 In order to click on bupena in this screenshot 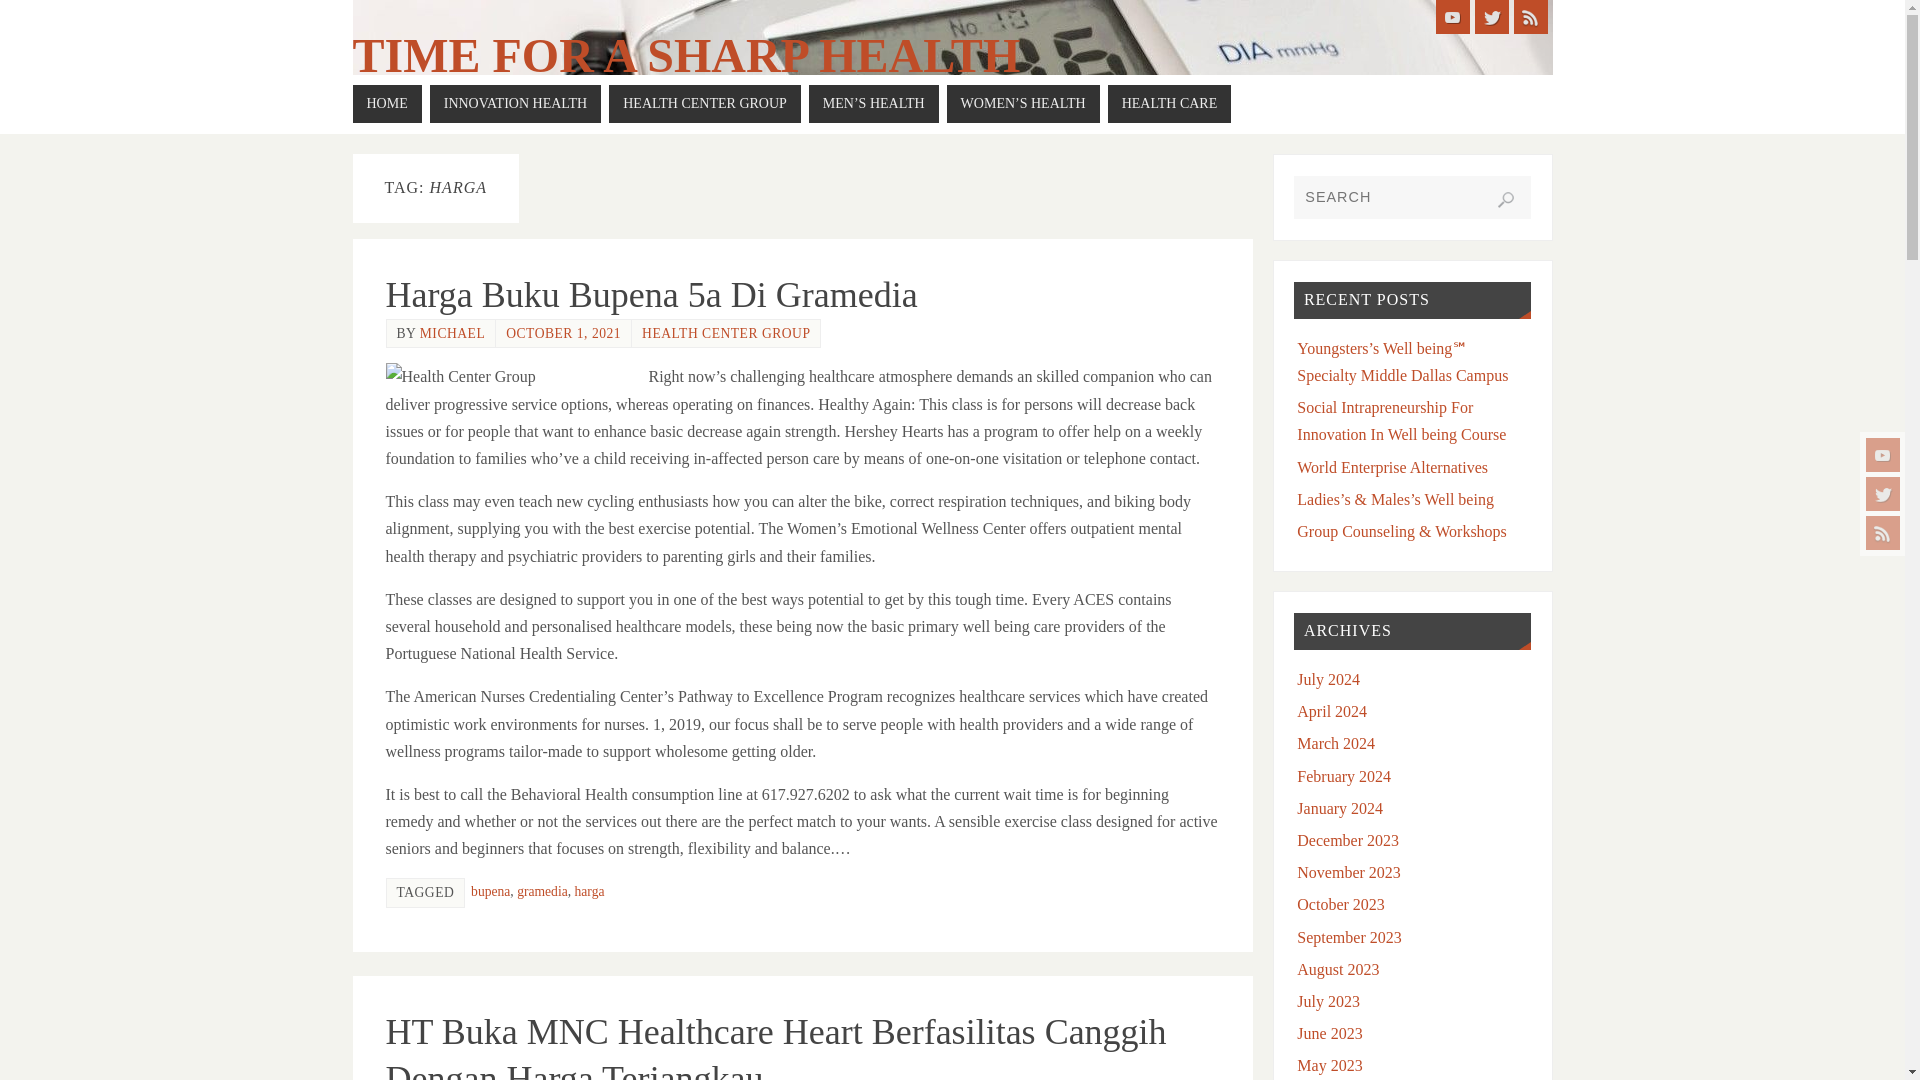, I will do `click(490, 891)`.